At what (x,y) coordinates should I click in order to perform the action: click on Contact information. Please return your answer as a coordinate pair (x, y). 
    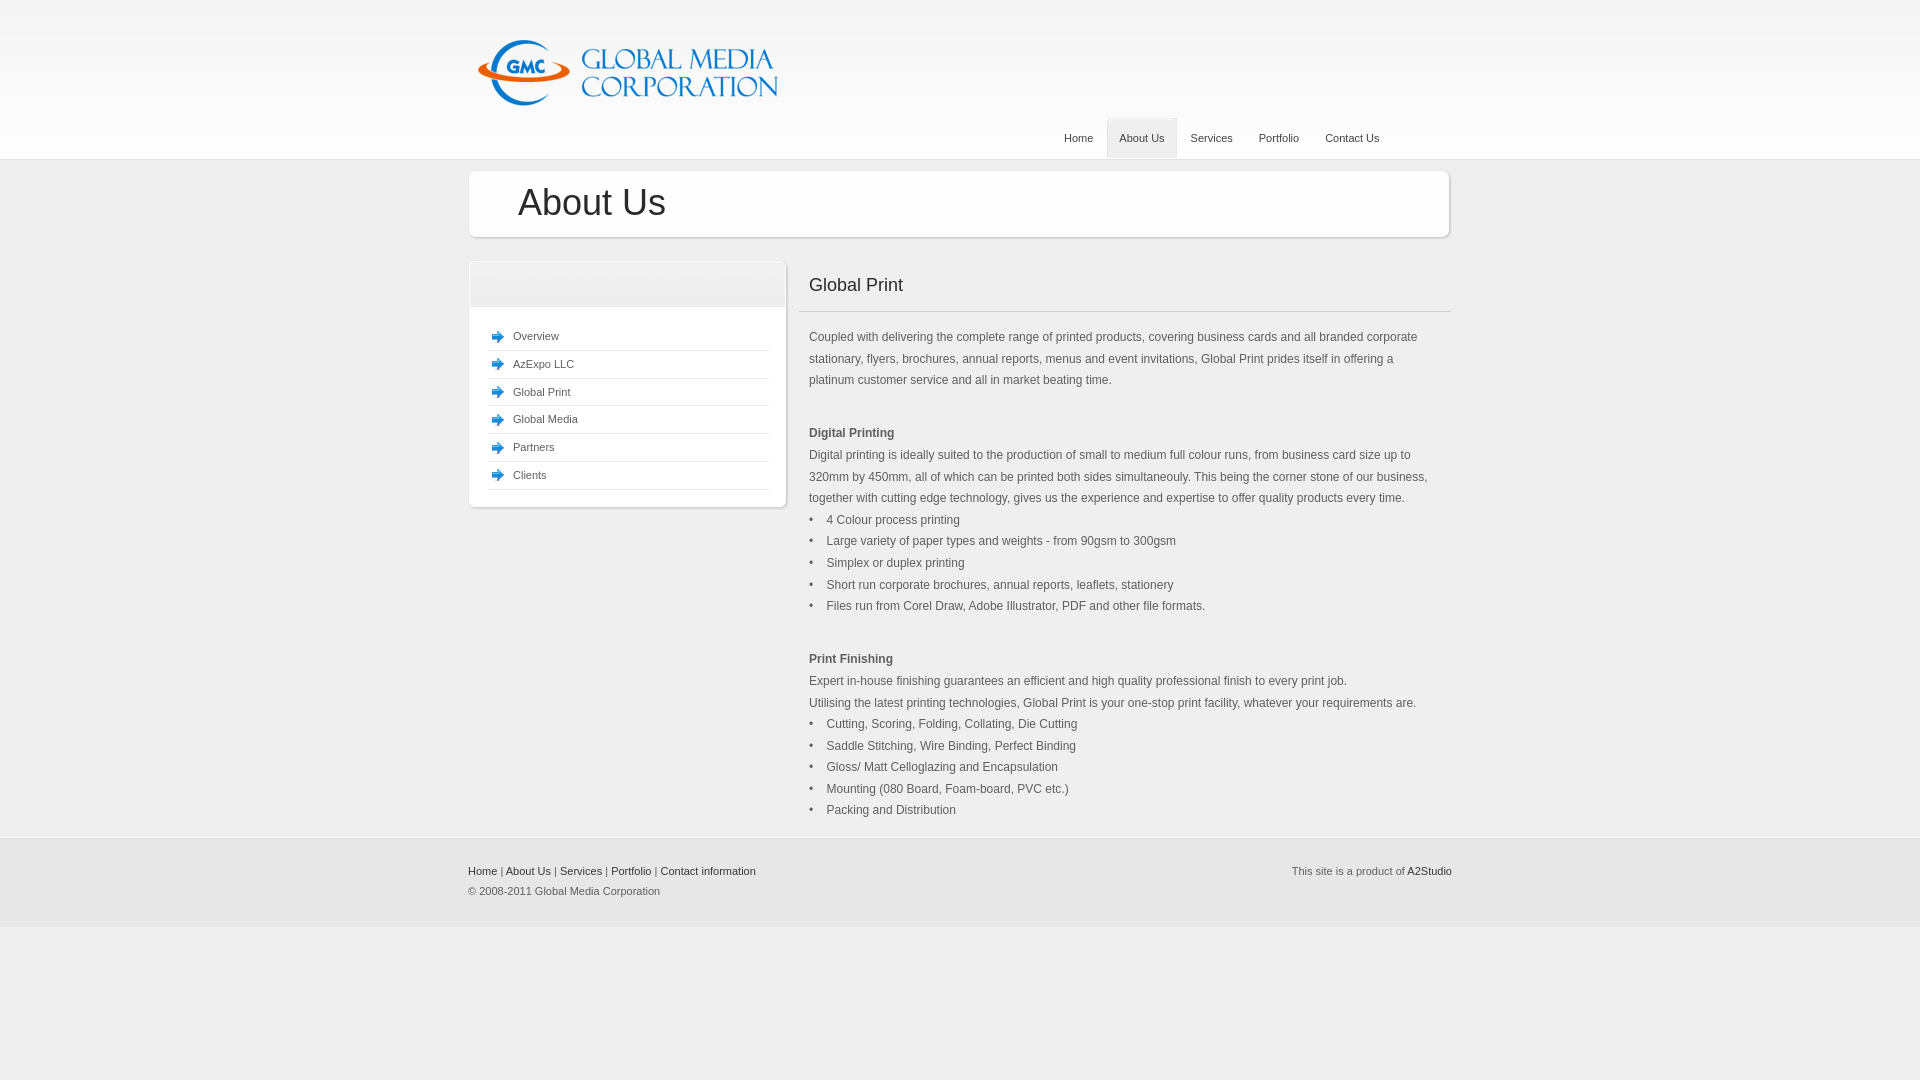
    Looking at the image, I should click on (708, 871).